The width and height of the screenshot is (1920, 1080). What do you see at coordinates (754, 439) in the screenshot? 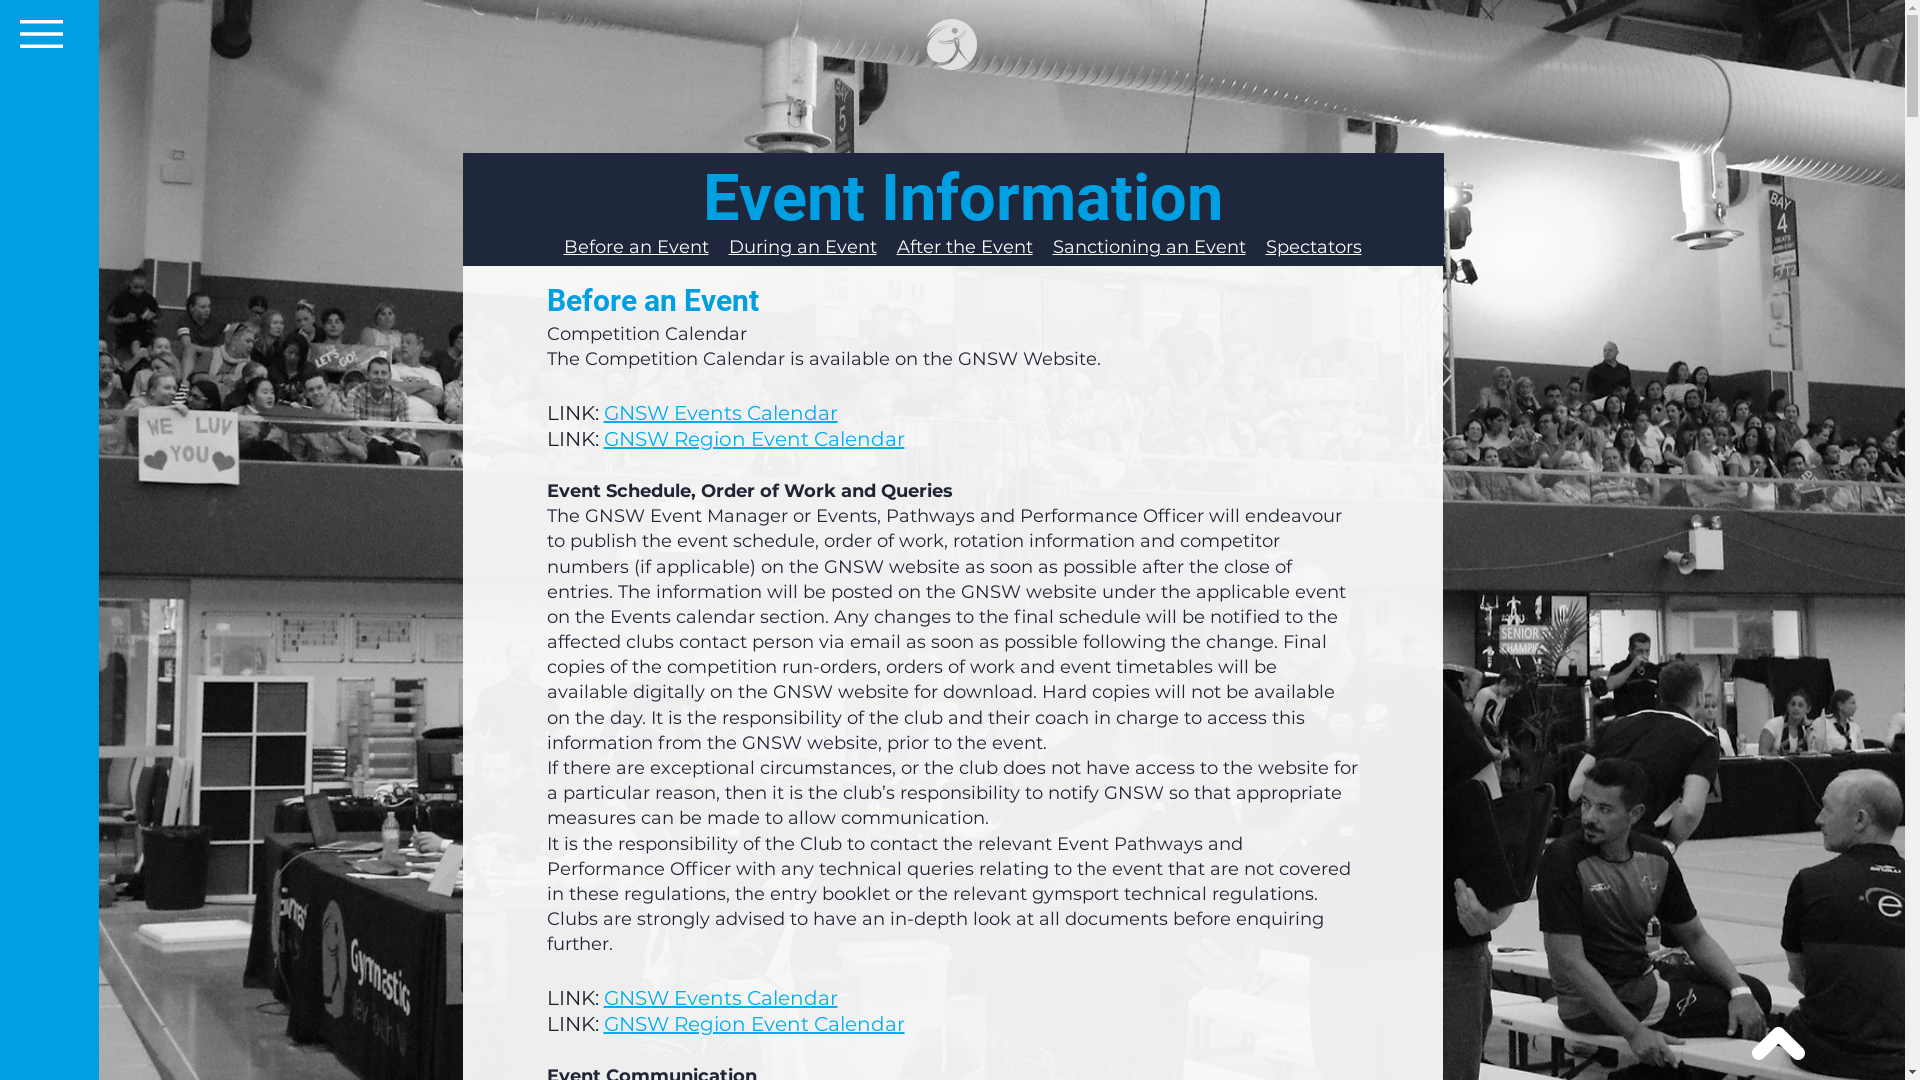
I see `GNSW Region Event Calendar` at bounding box center [754, 439].